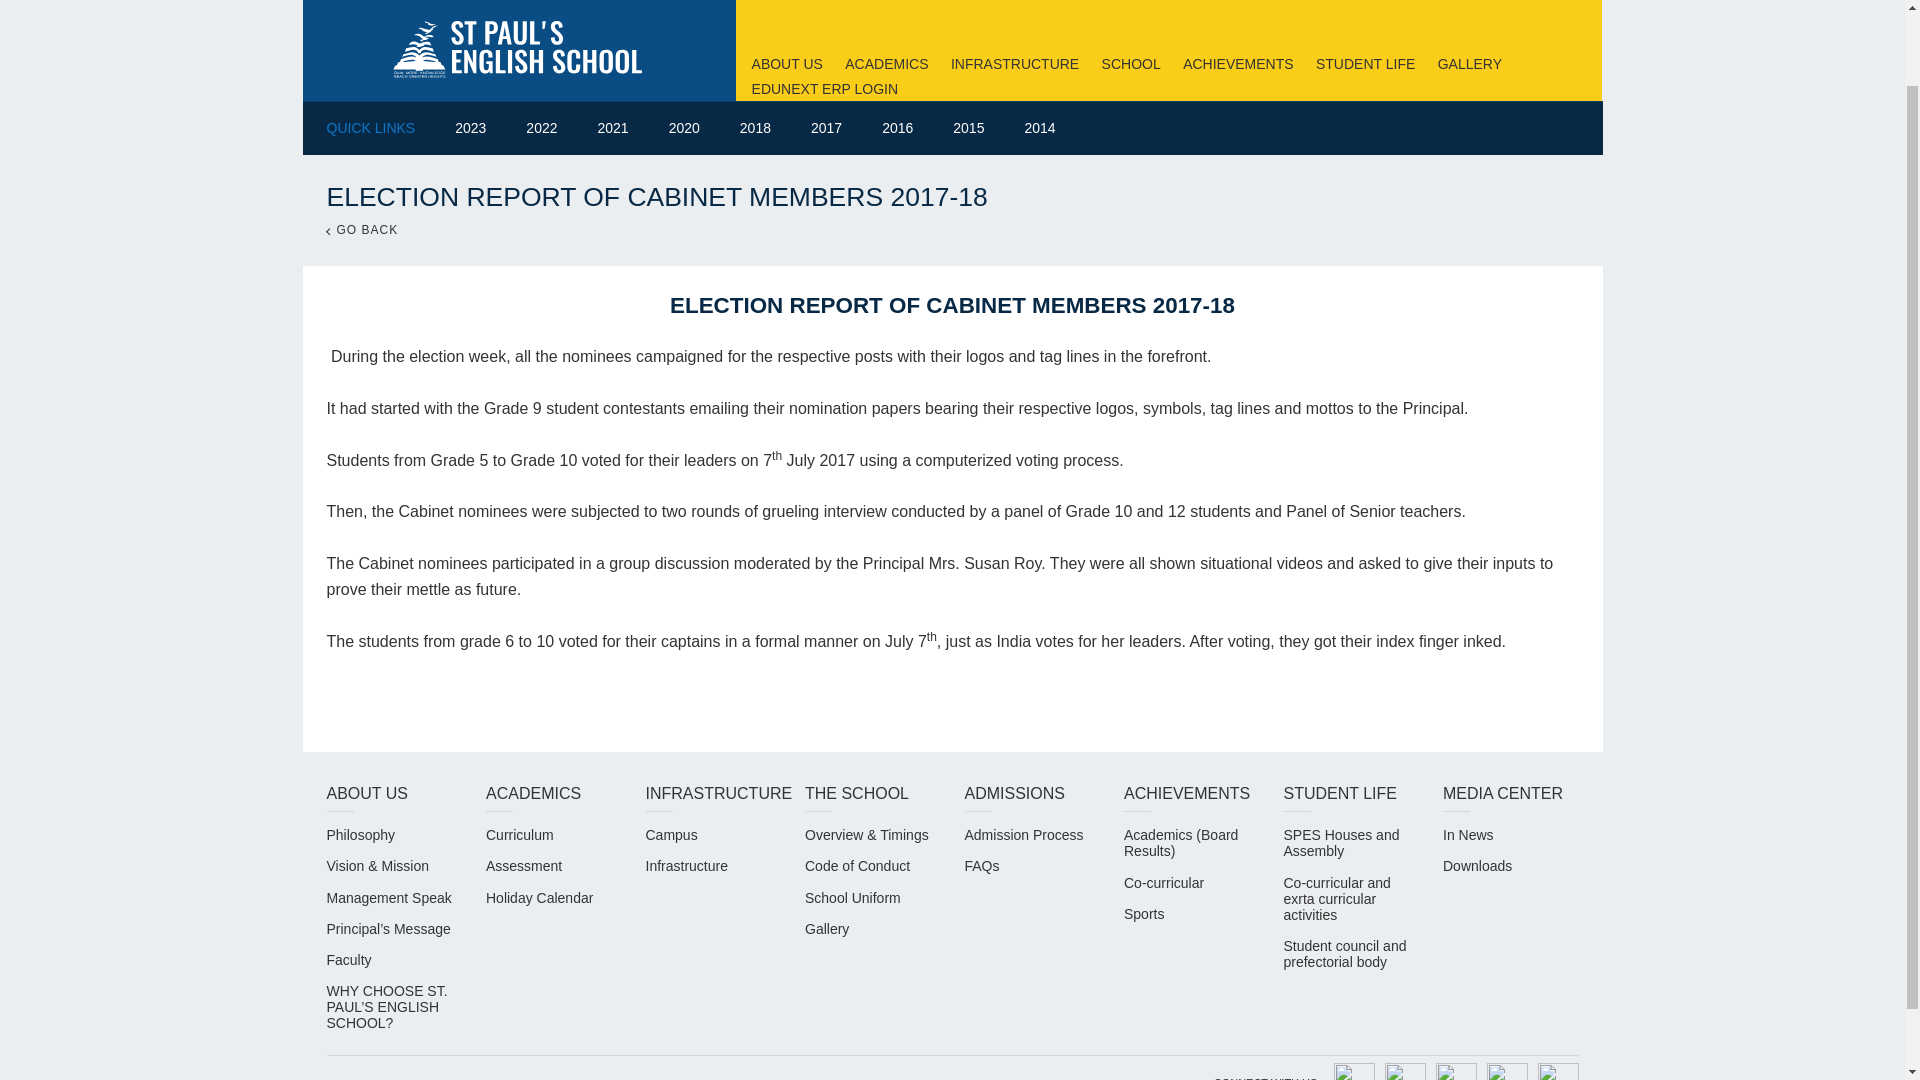  What do you see at coordinates (1470, 64) in the screenshot?
I see `GALLERY` at bounding box center [1470, 64].